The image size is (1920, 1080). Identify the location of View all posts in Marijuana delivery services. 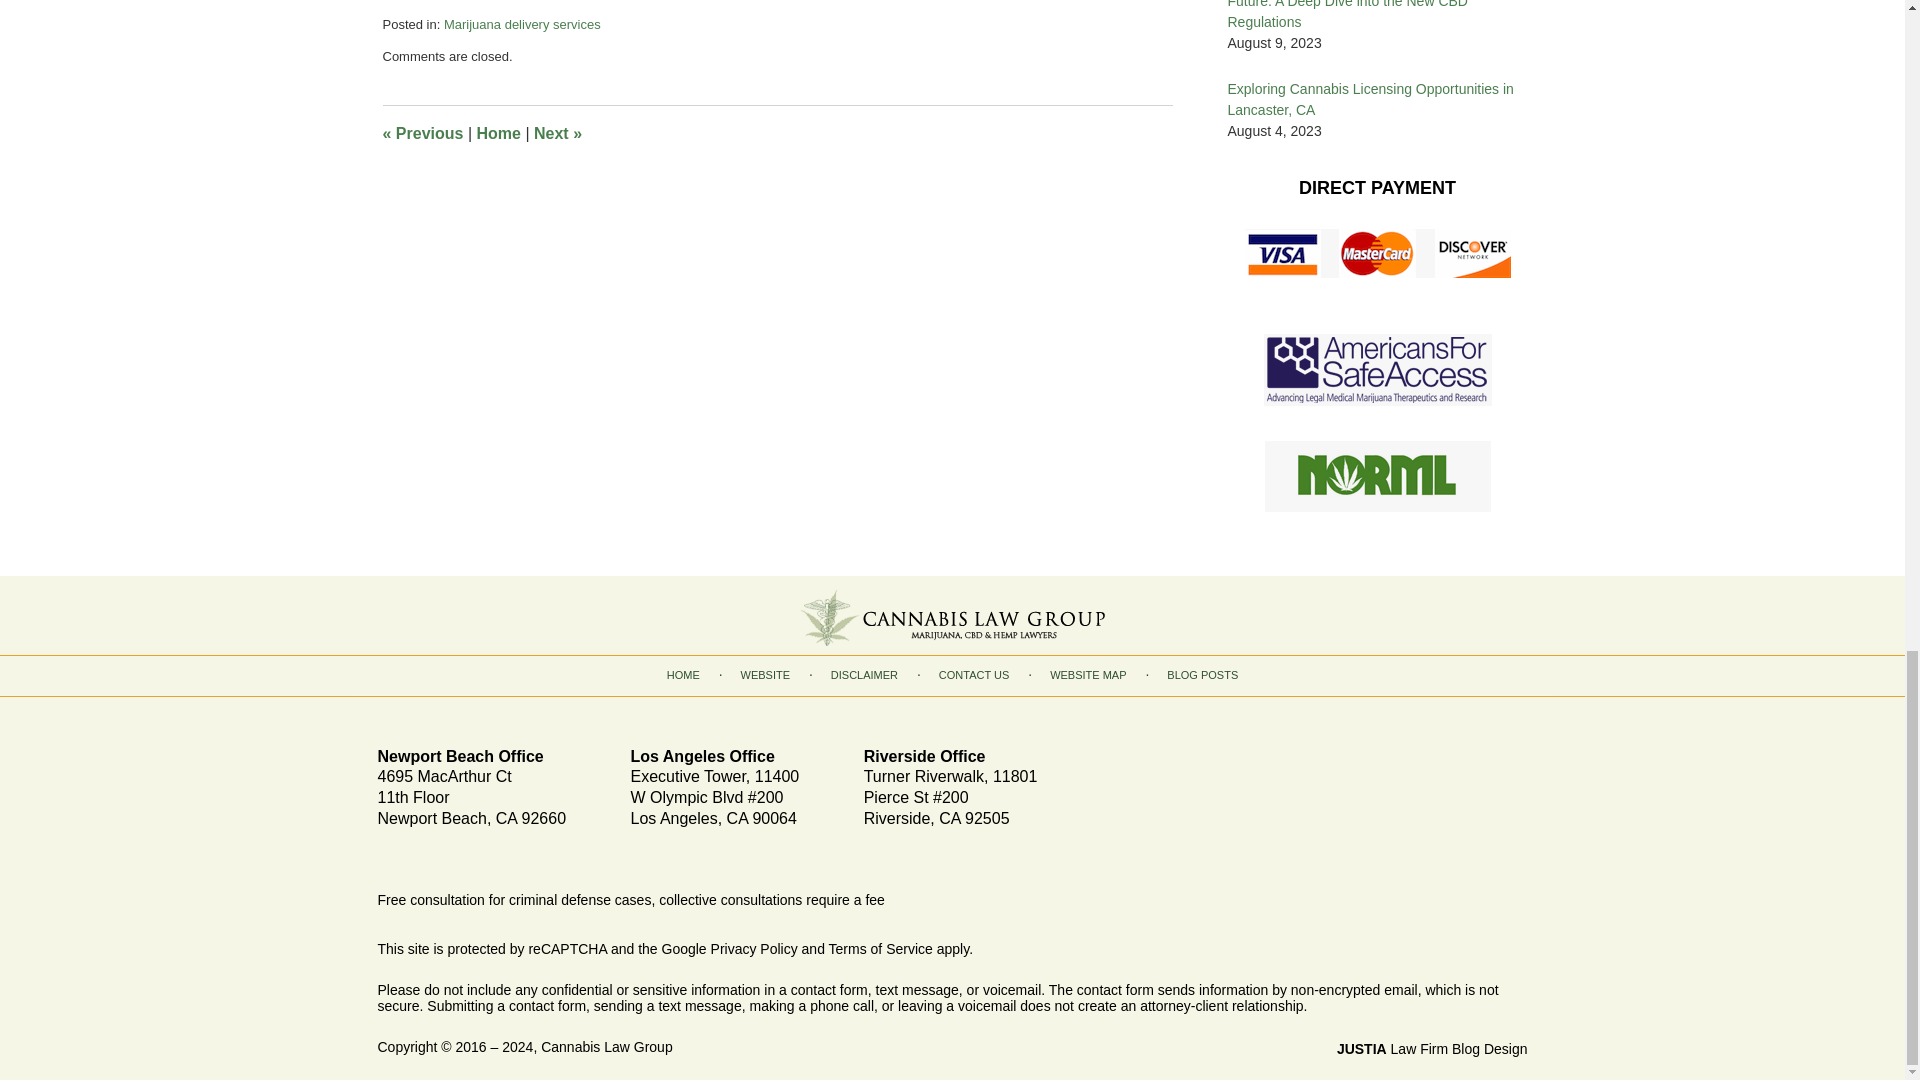
(522, 152).